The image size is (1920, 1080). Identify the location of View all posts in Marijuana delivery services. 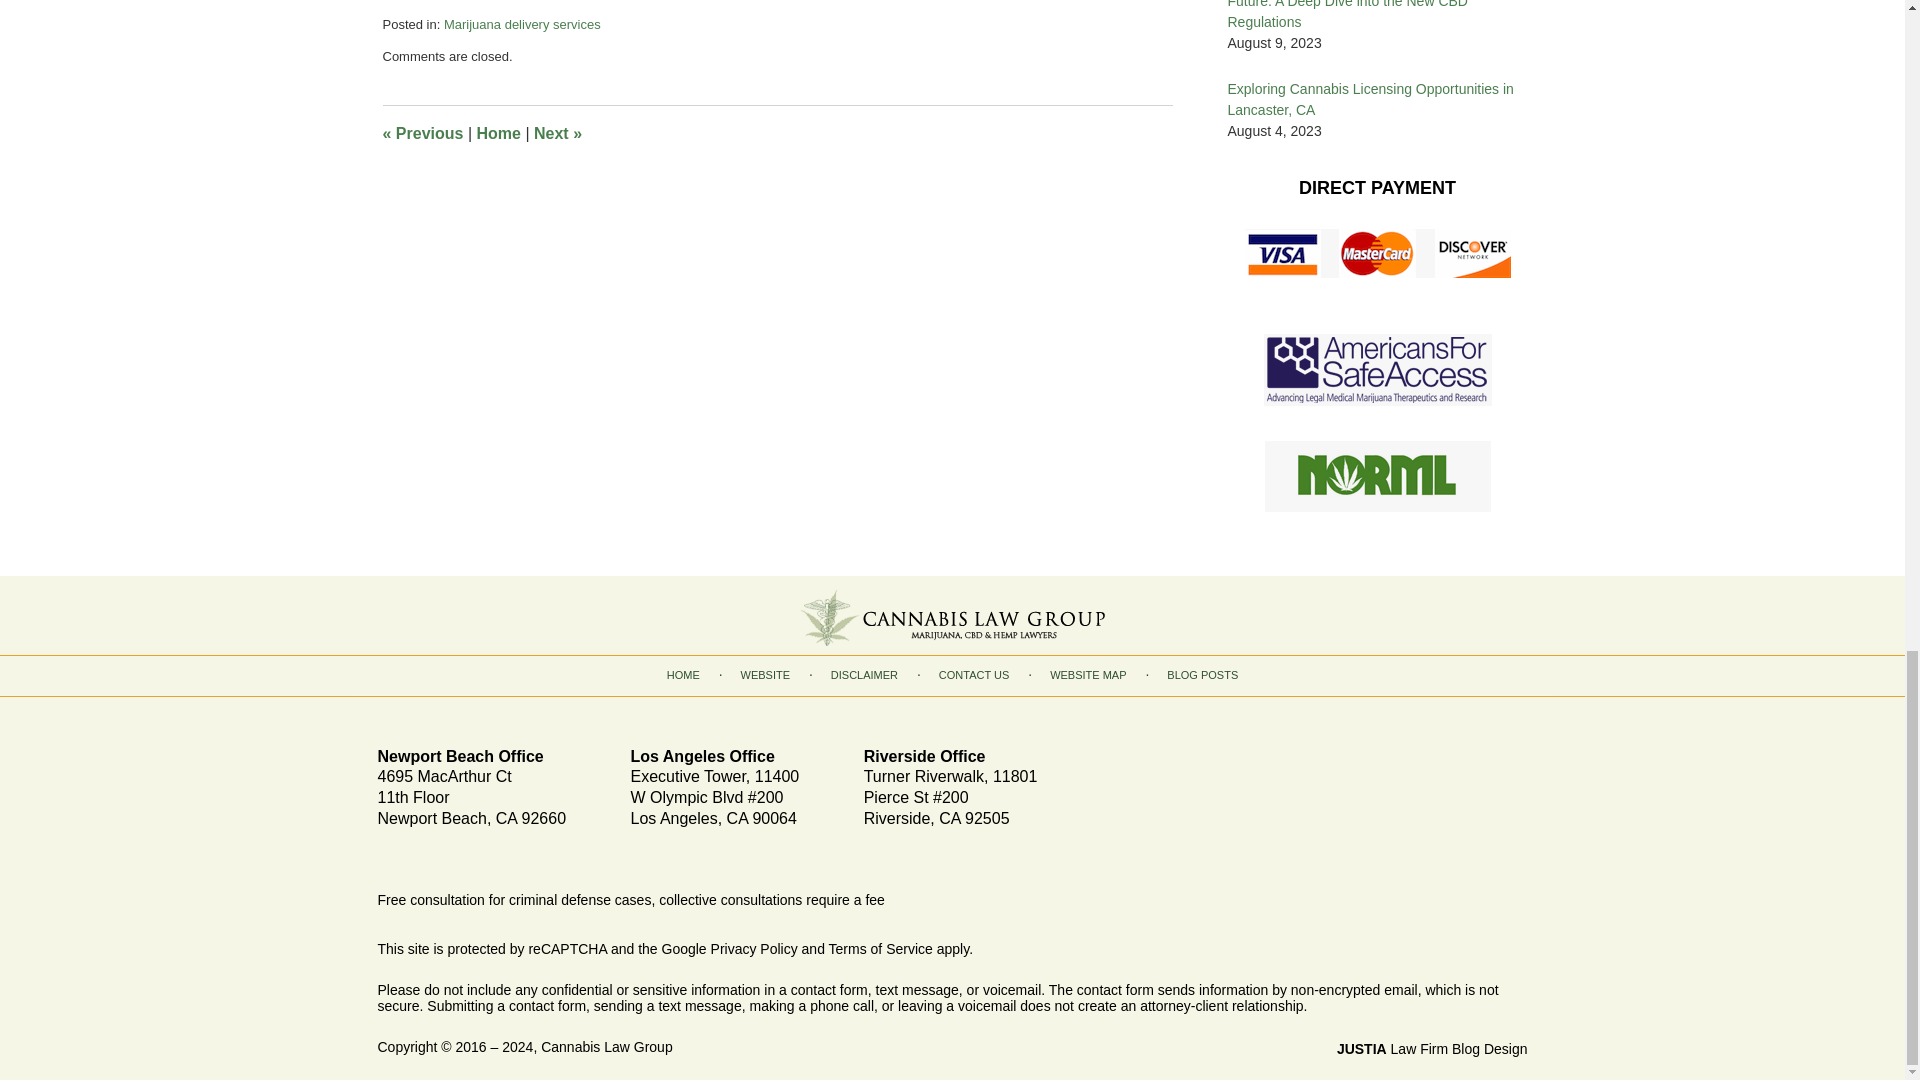
(522, 152).